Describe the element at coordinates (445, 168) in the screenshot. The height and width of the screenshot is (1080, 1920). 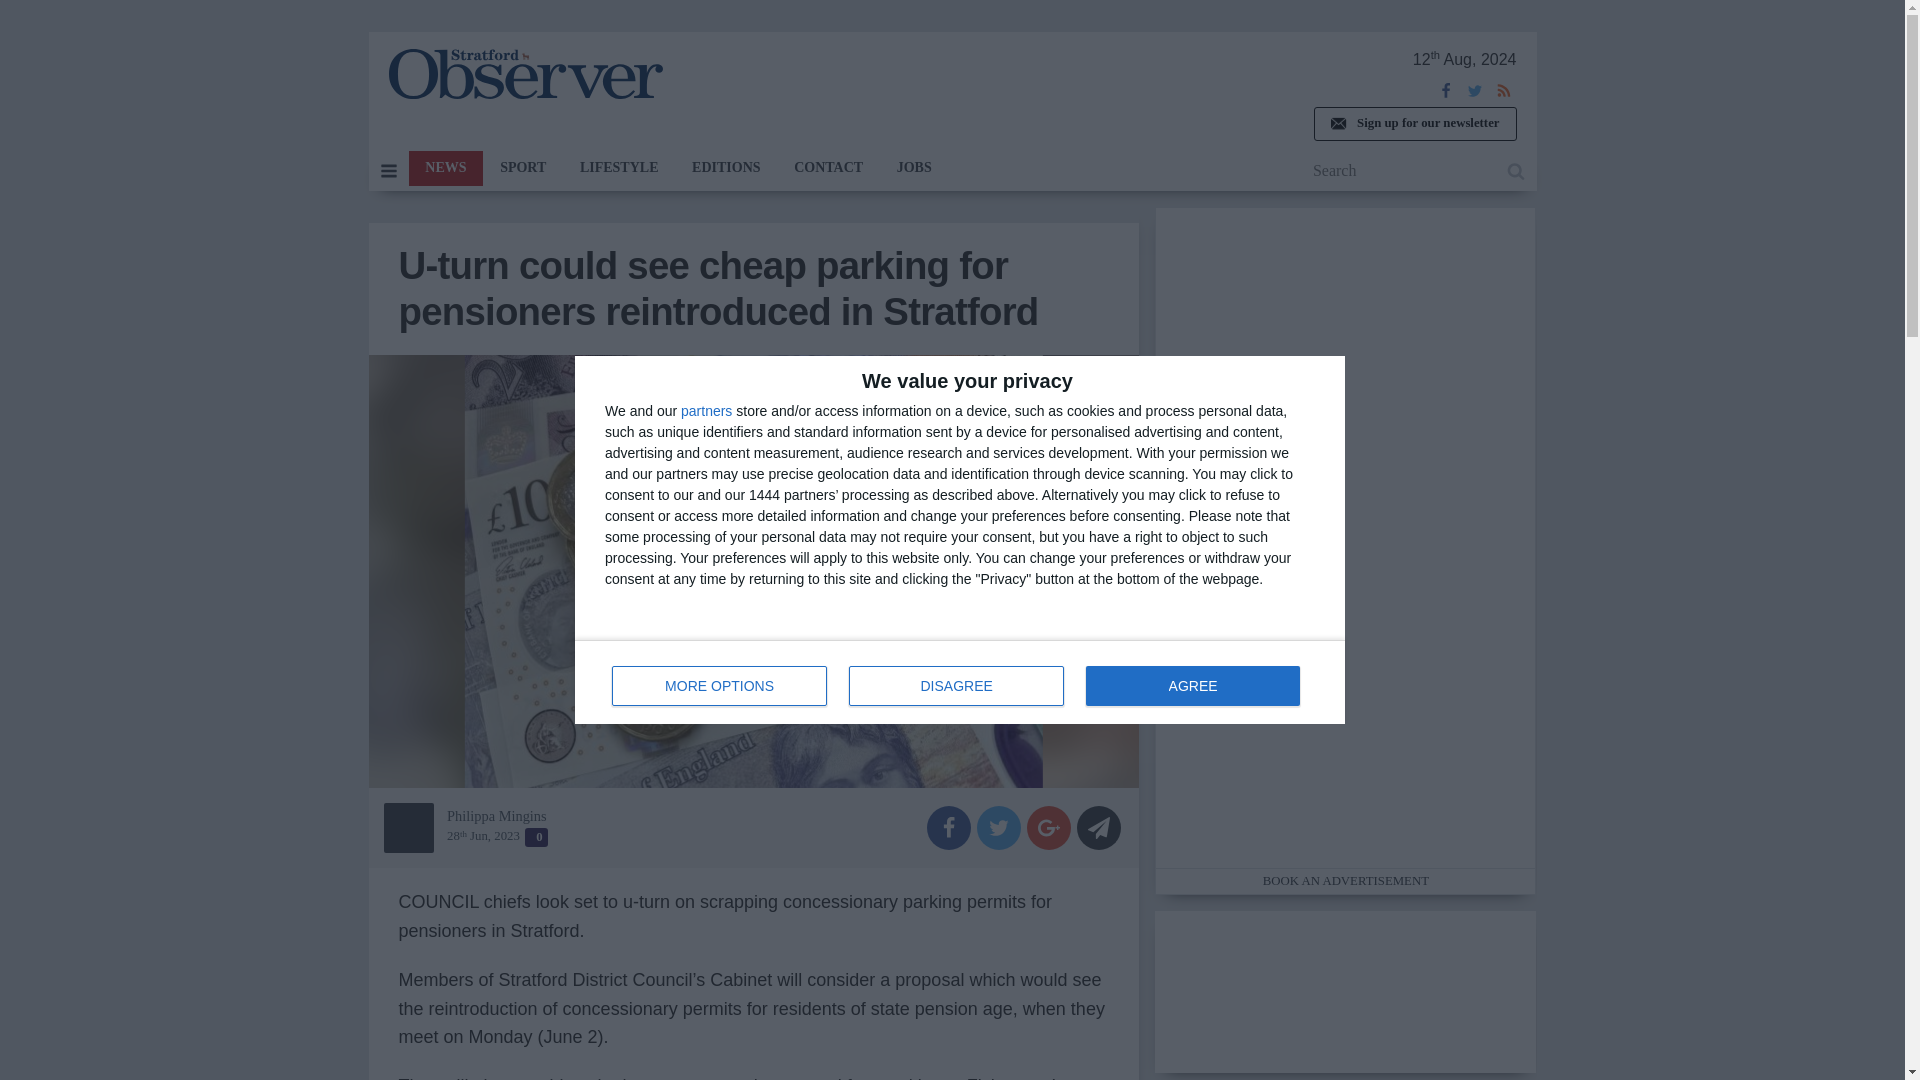
I see `MORE OPTIONS` at that location.